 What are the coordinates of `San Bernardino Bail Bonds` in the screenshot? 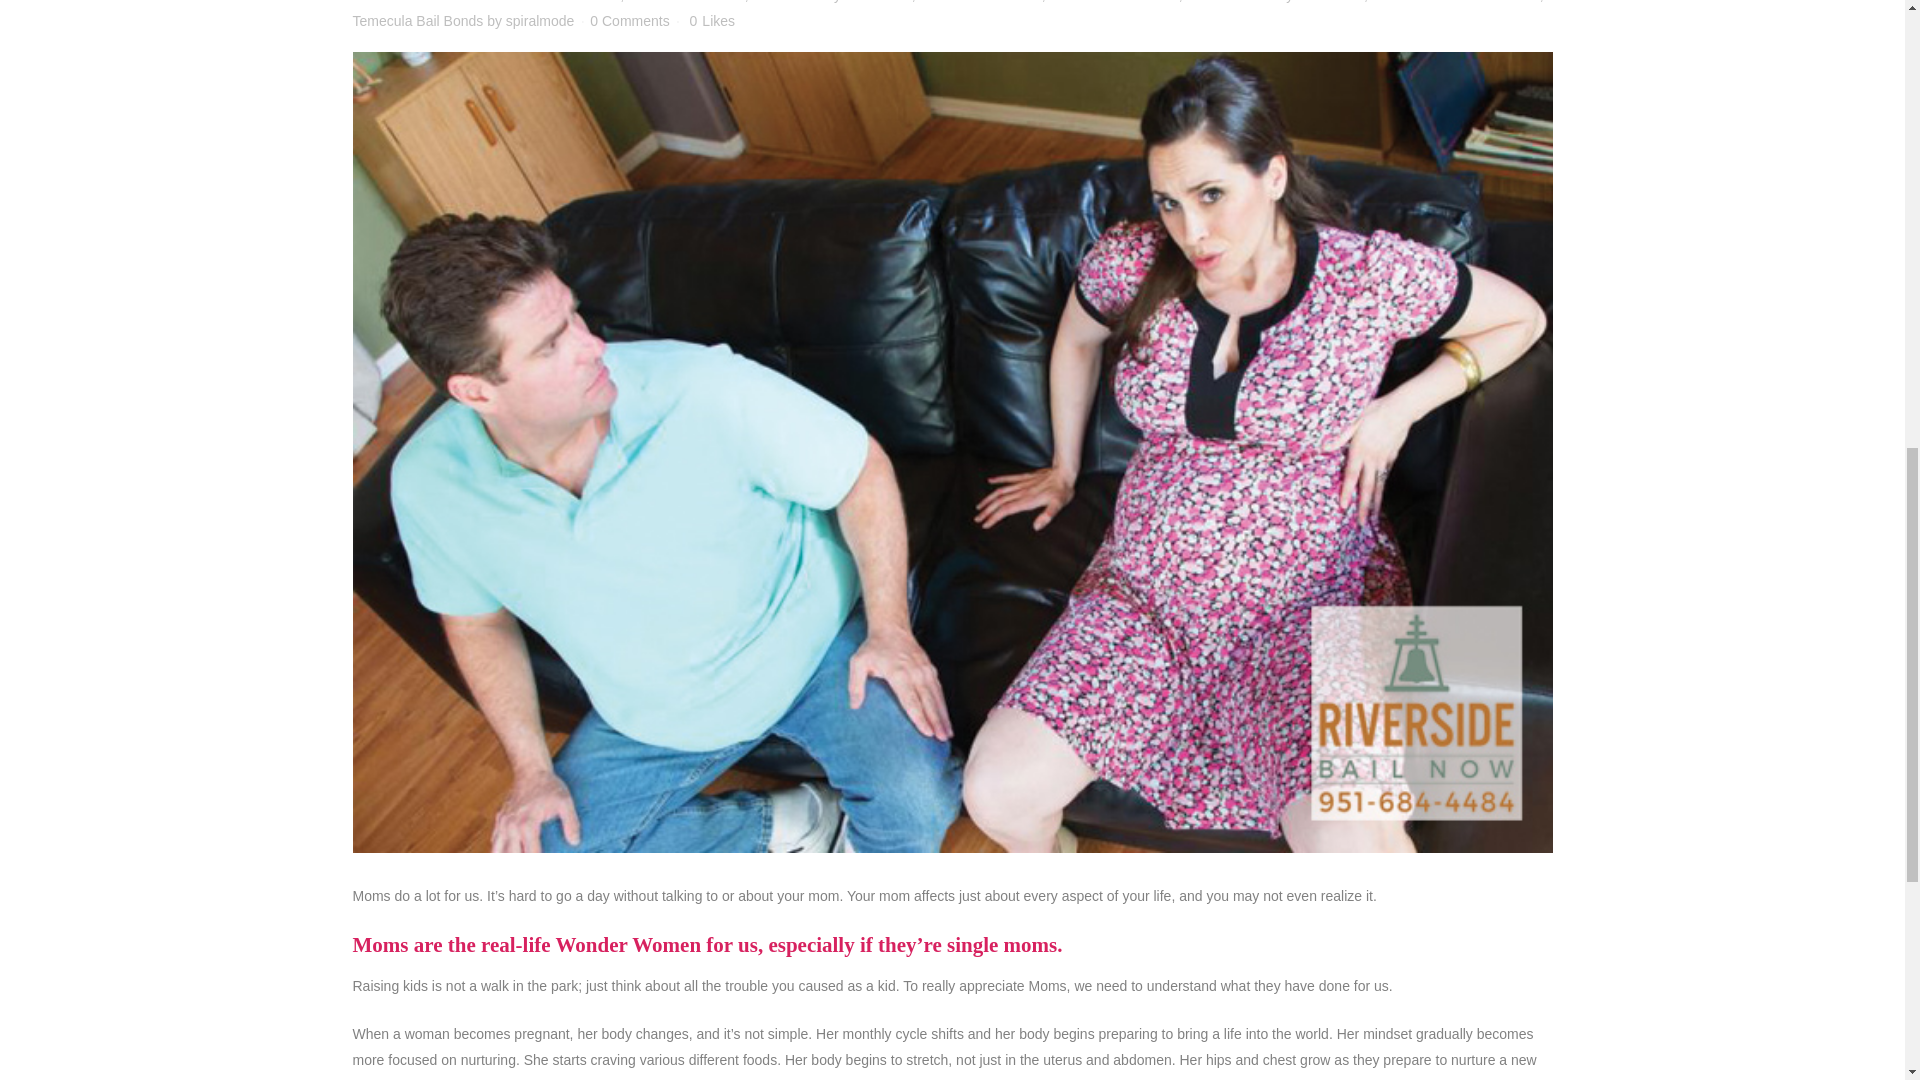 It's located at (1456, 2).